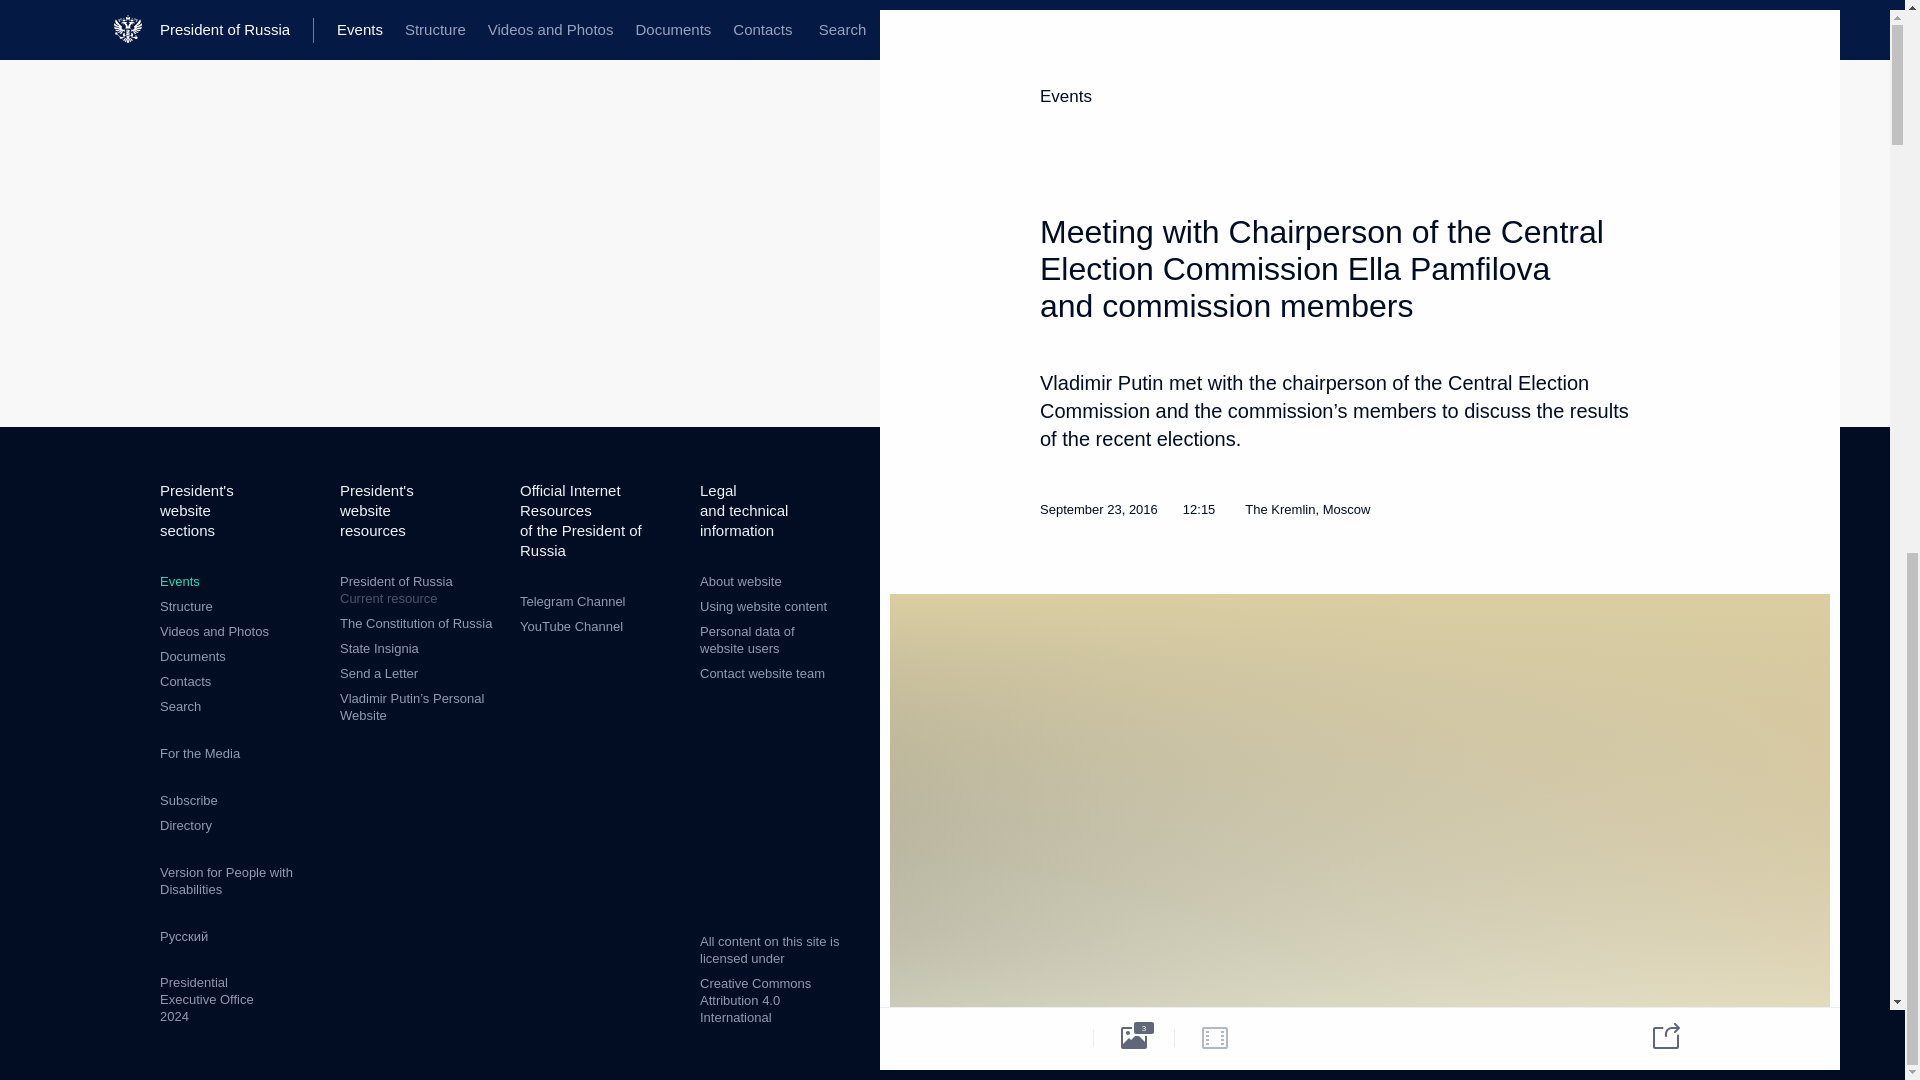 This screenshot has height=1080, width=1920. Describe the element at coordinates (200, 754) in the screenshot. I see `For the Media` at that location.